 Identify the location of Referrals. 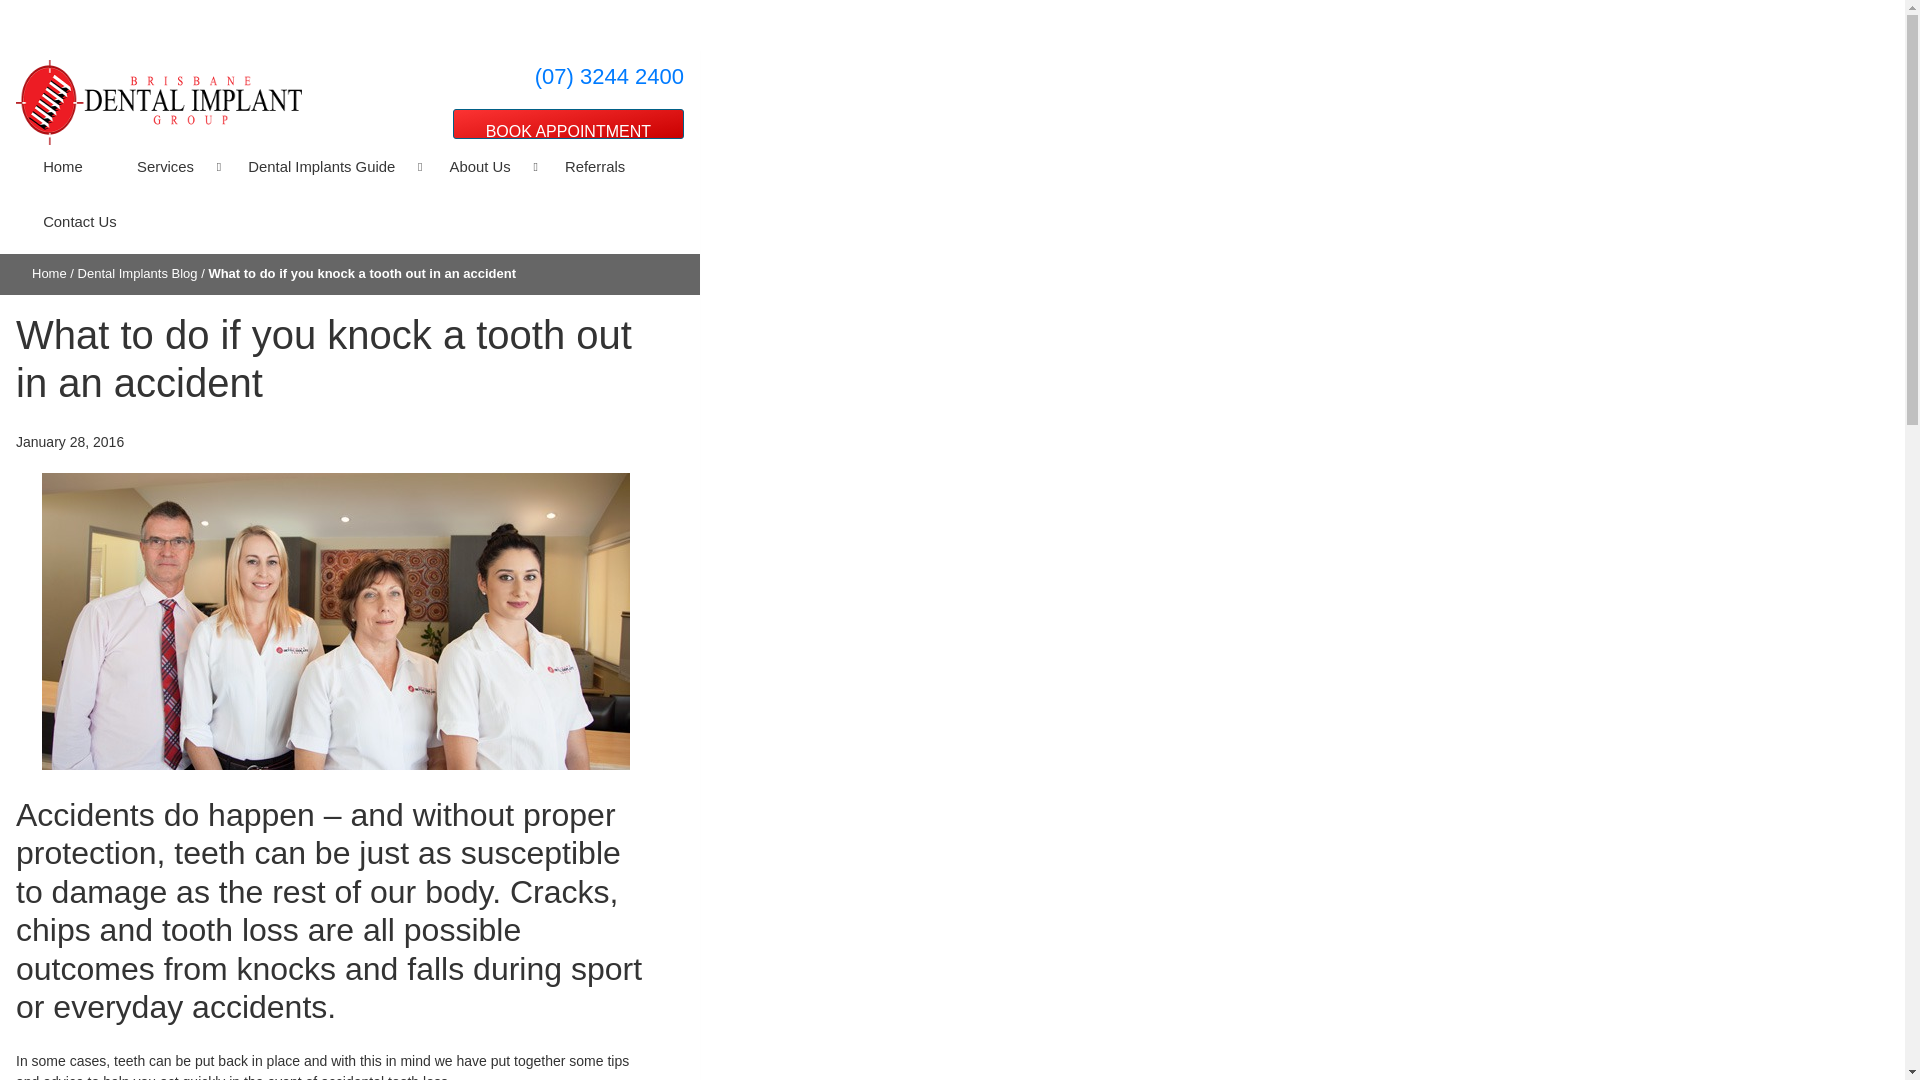
(594, 167).